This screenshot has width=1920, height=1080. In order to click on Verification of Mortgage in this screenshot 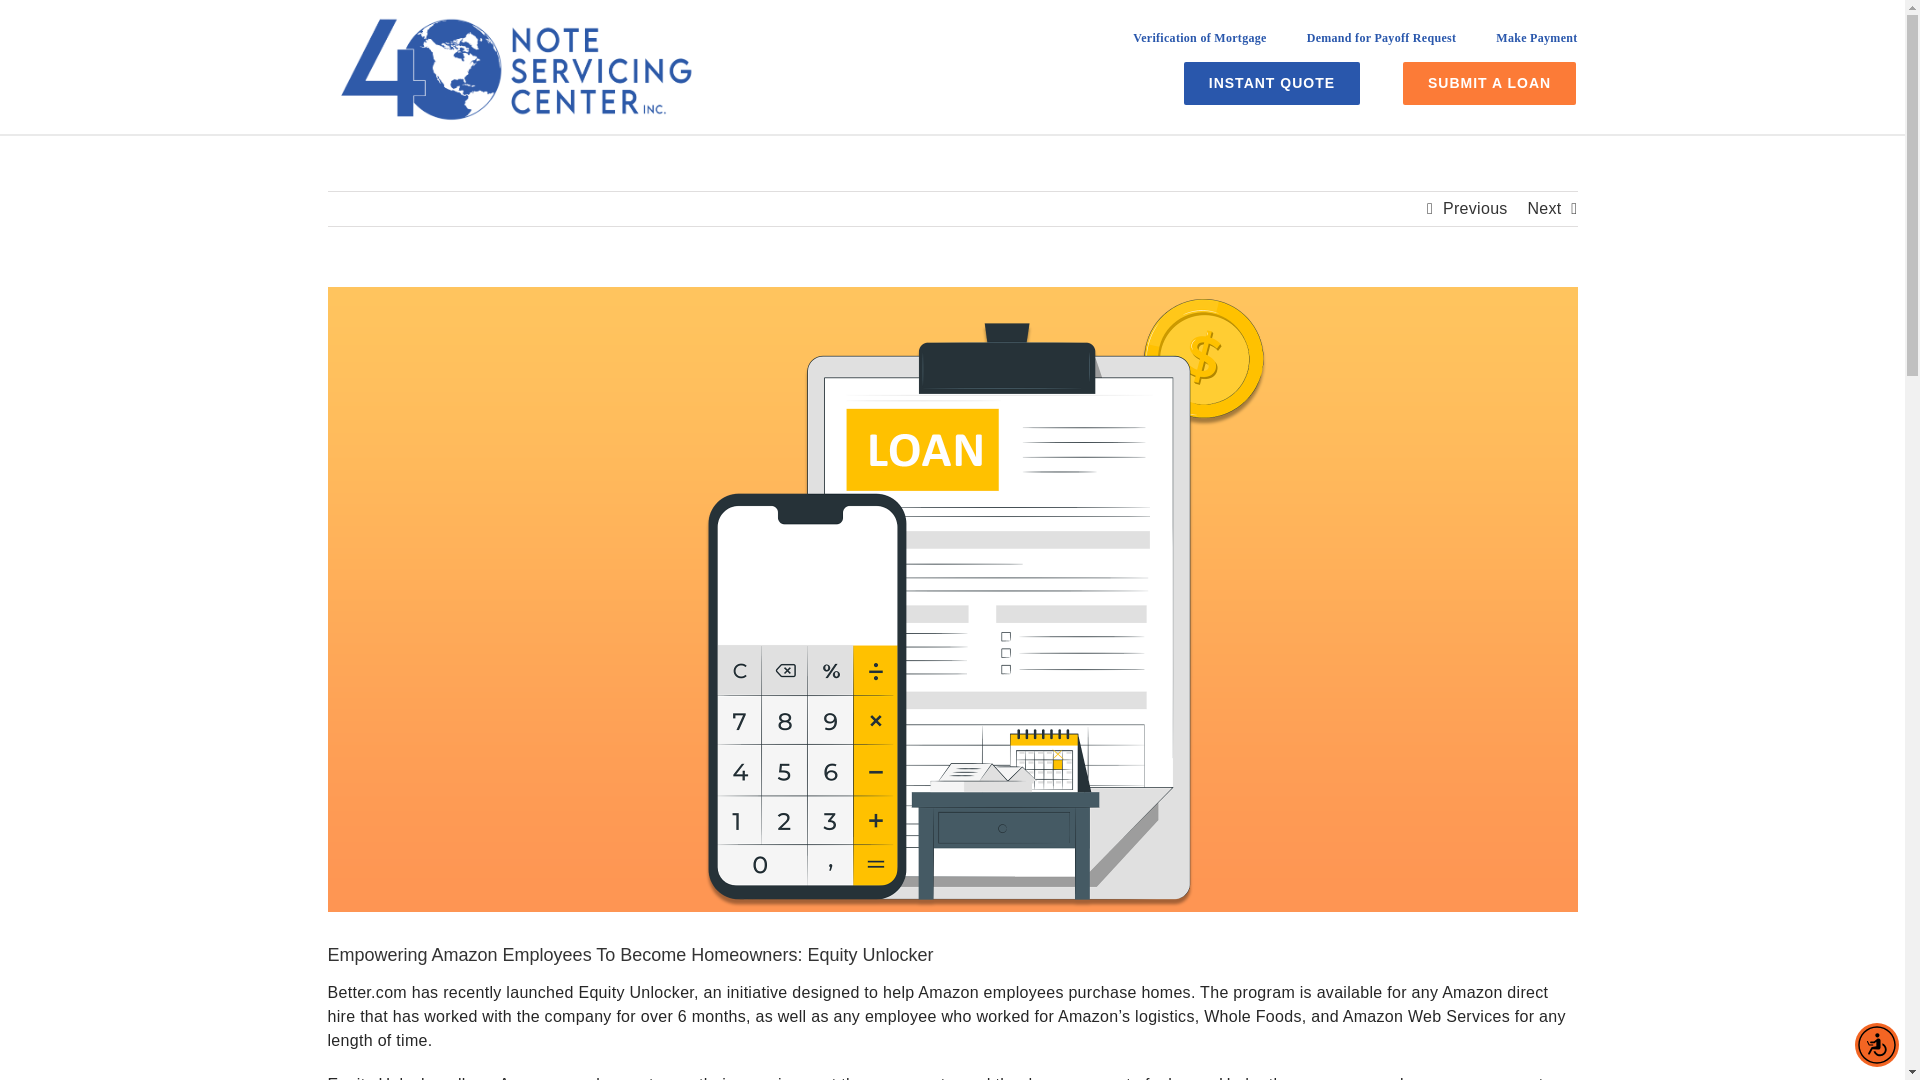, I will do `click(1198, 45)`.